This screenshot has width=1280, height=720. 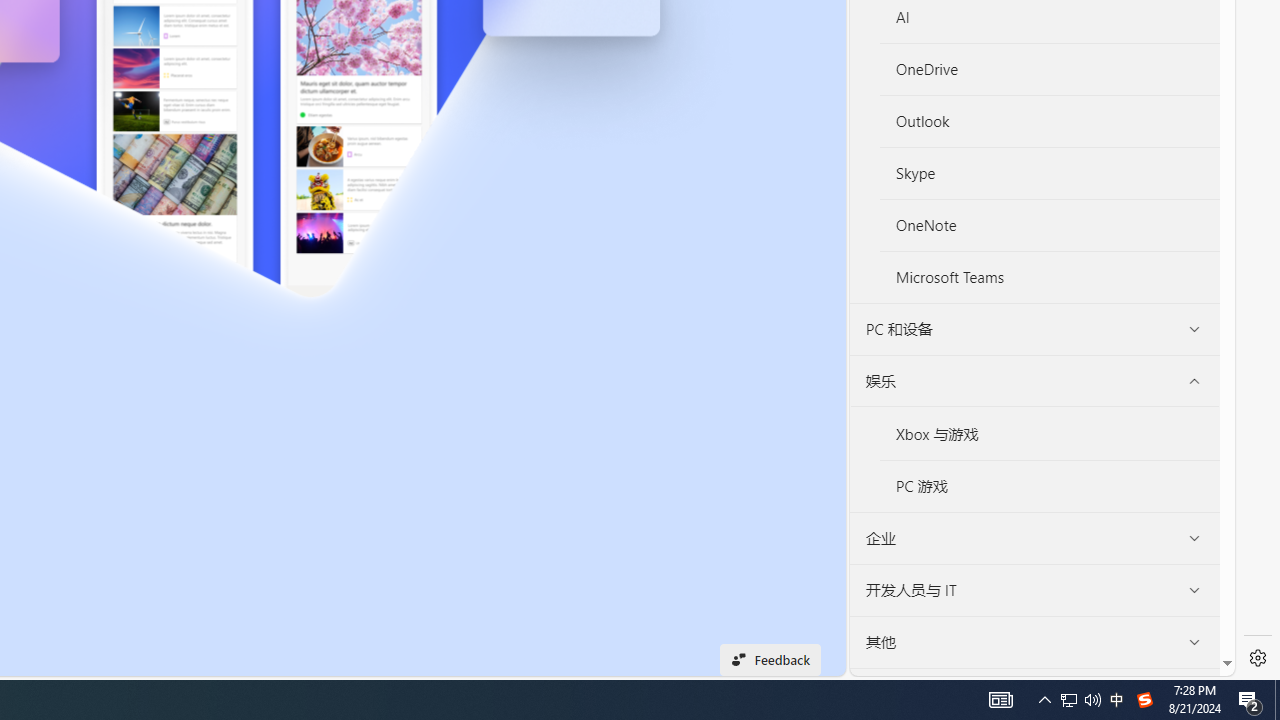 What do you see at coordinates (1050, 174) in the screenshot?
I see `Skype` at bounding box center [1050, 174].